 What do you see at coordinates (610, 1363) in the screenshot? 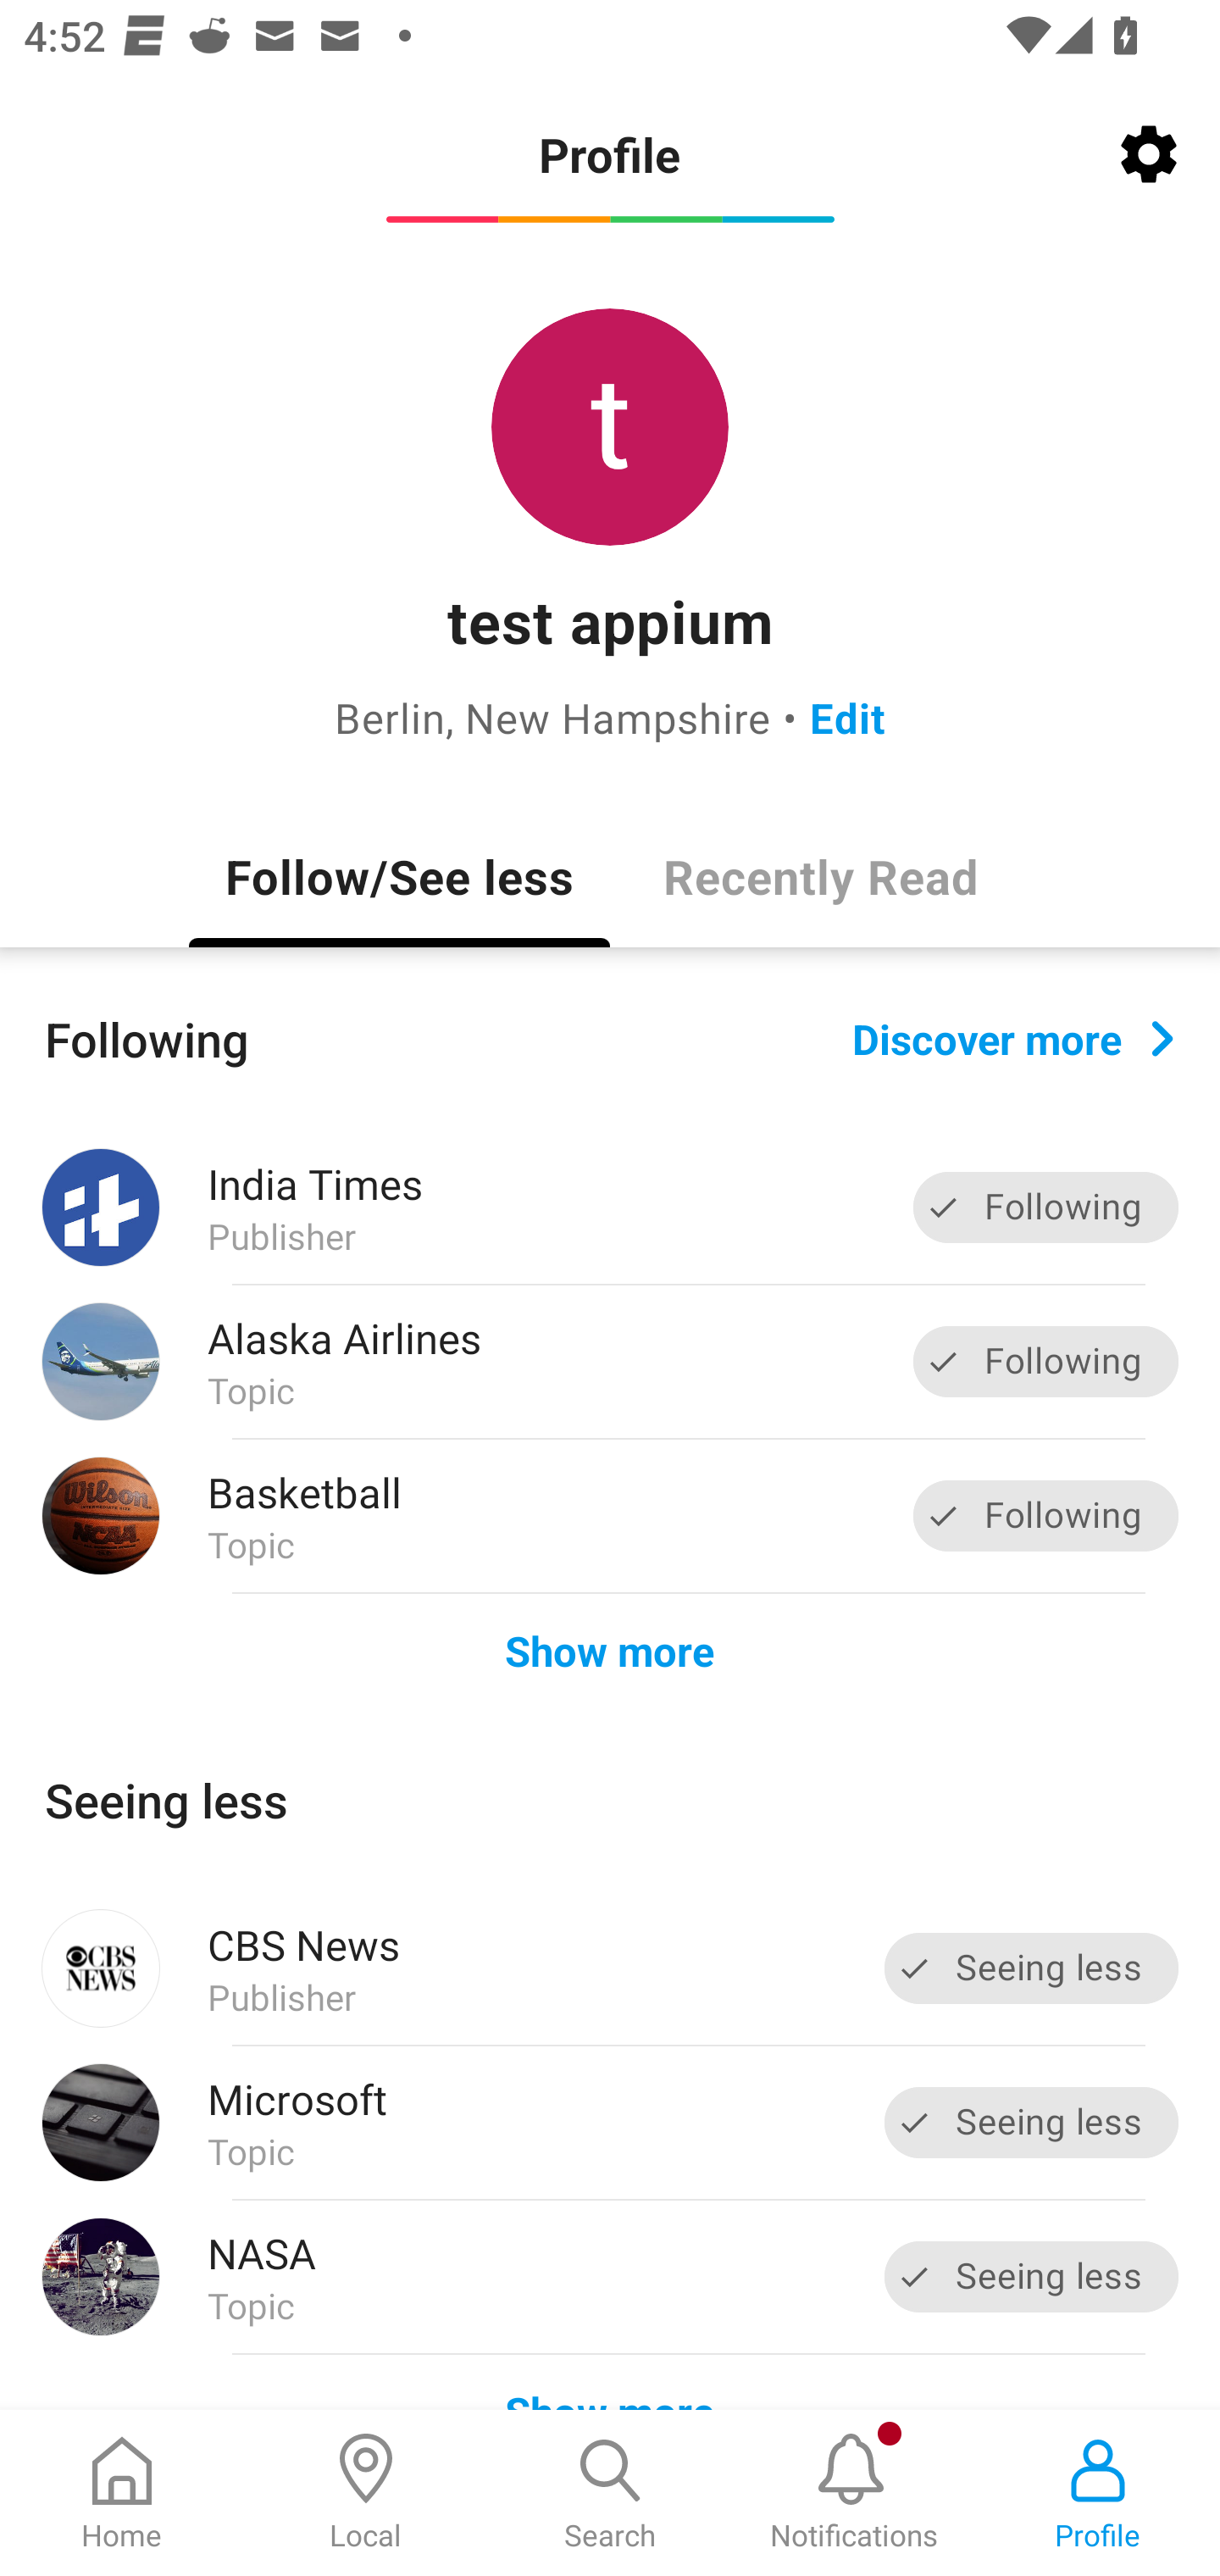
I see `Alaska Airlines Topic Following` at bounding box center [610, 1363].